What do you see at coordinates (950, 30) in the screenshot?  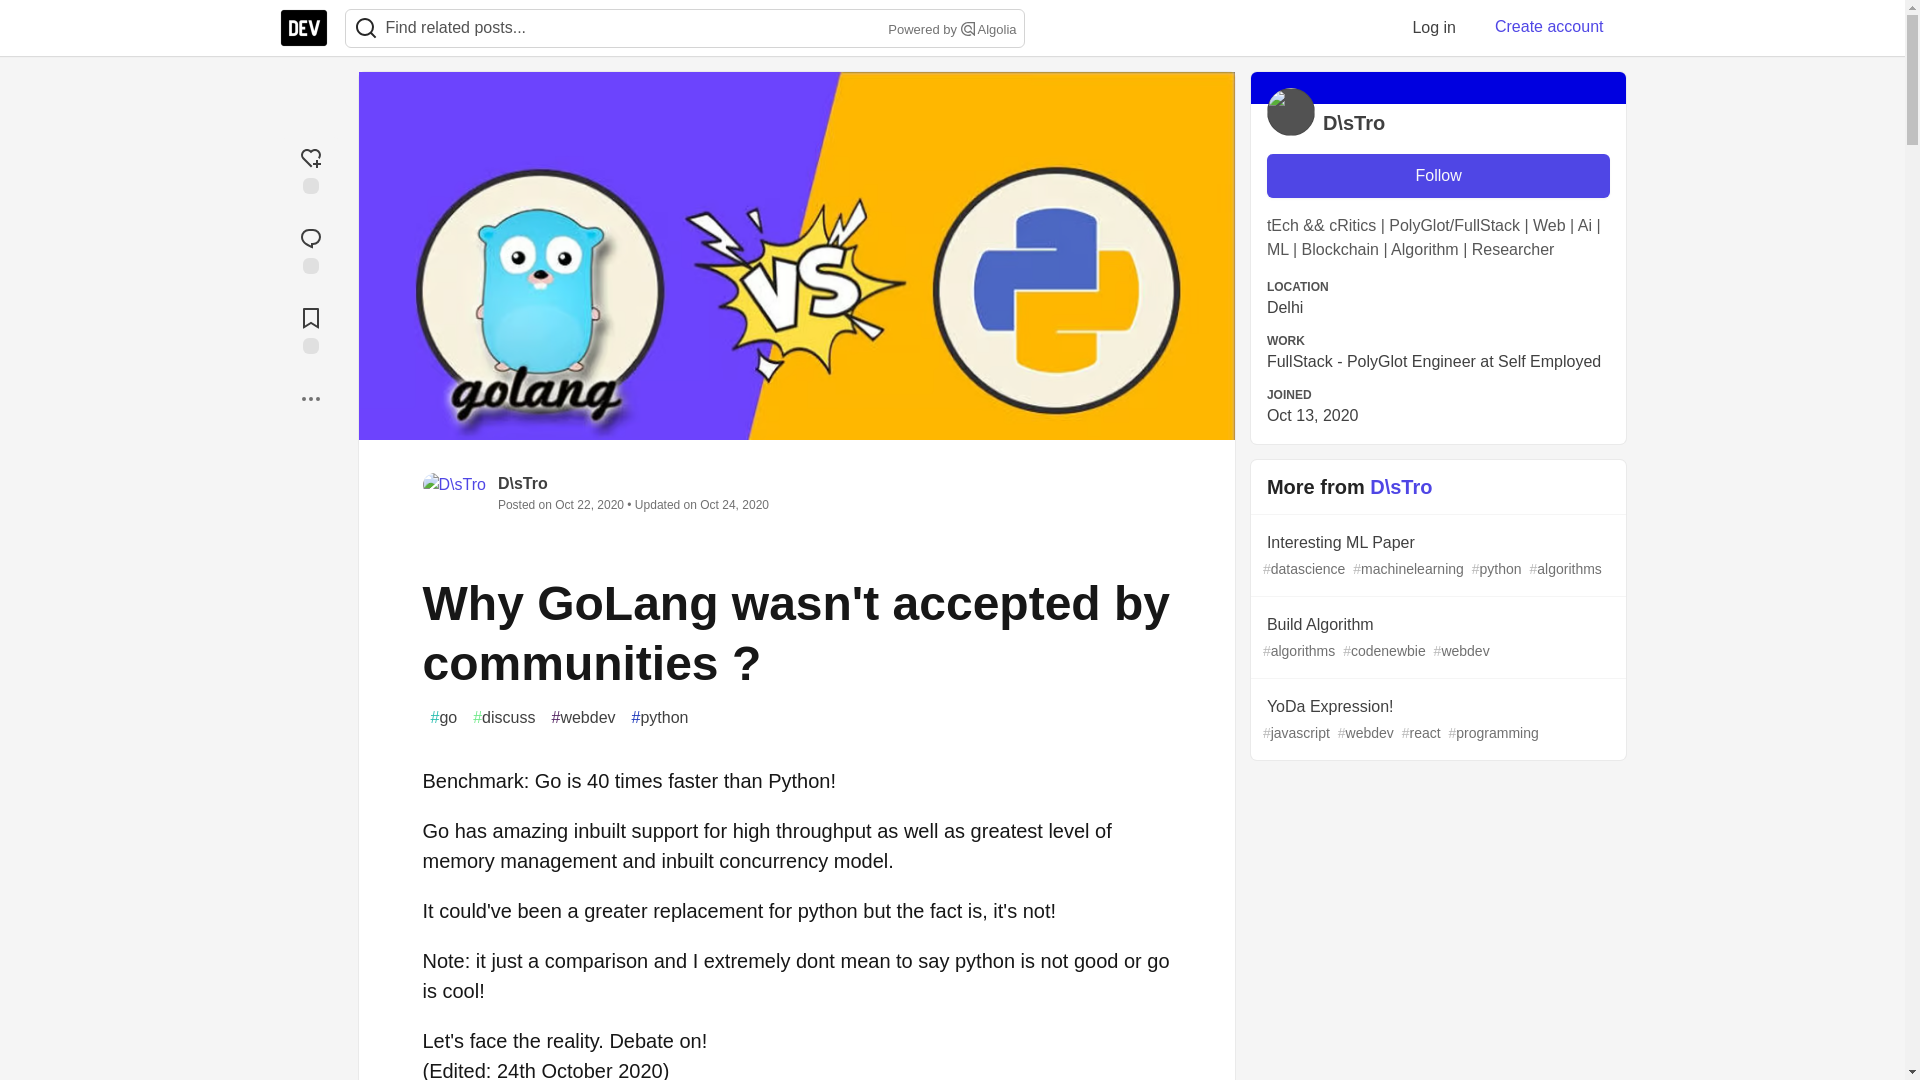 I see `Powered by Search Algolia` at bounding box center [950, 30].